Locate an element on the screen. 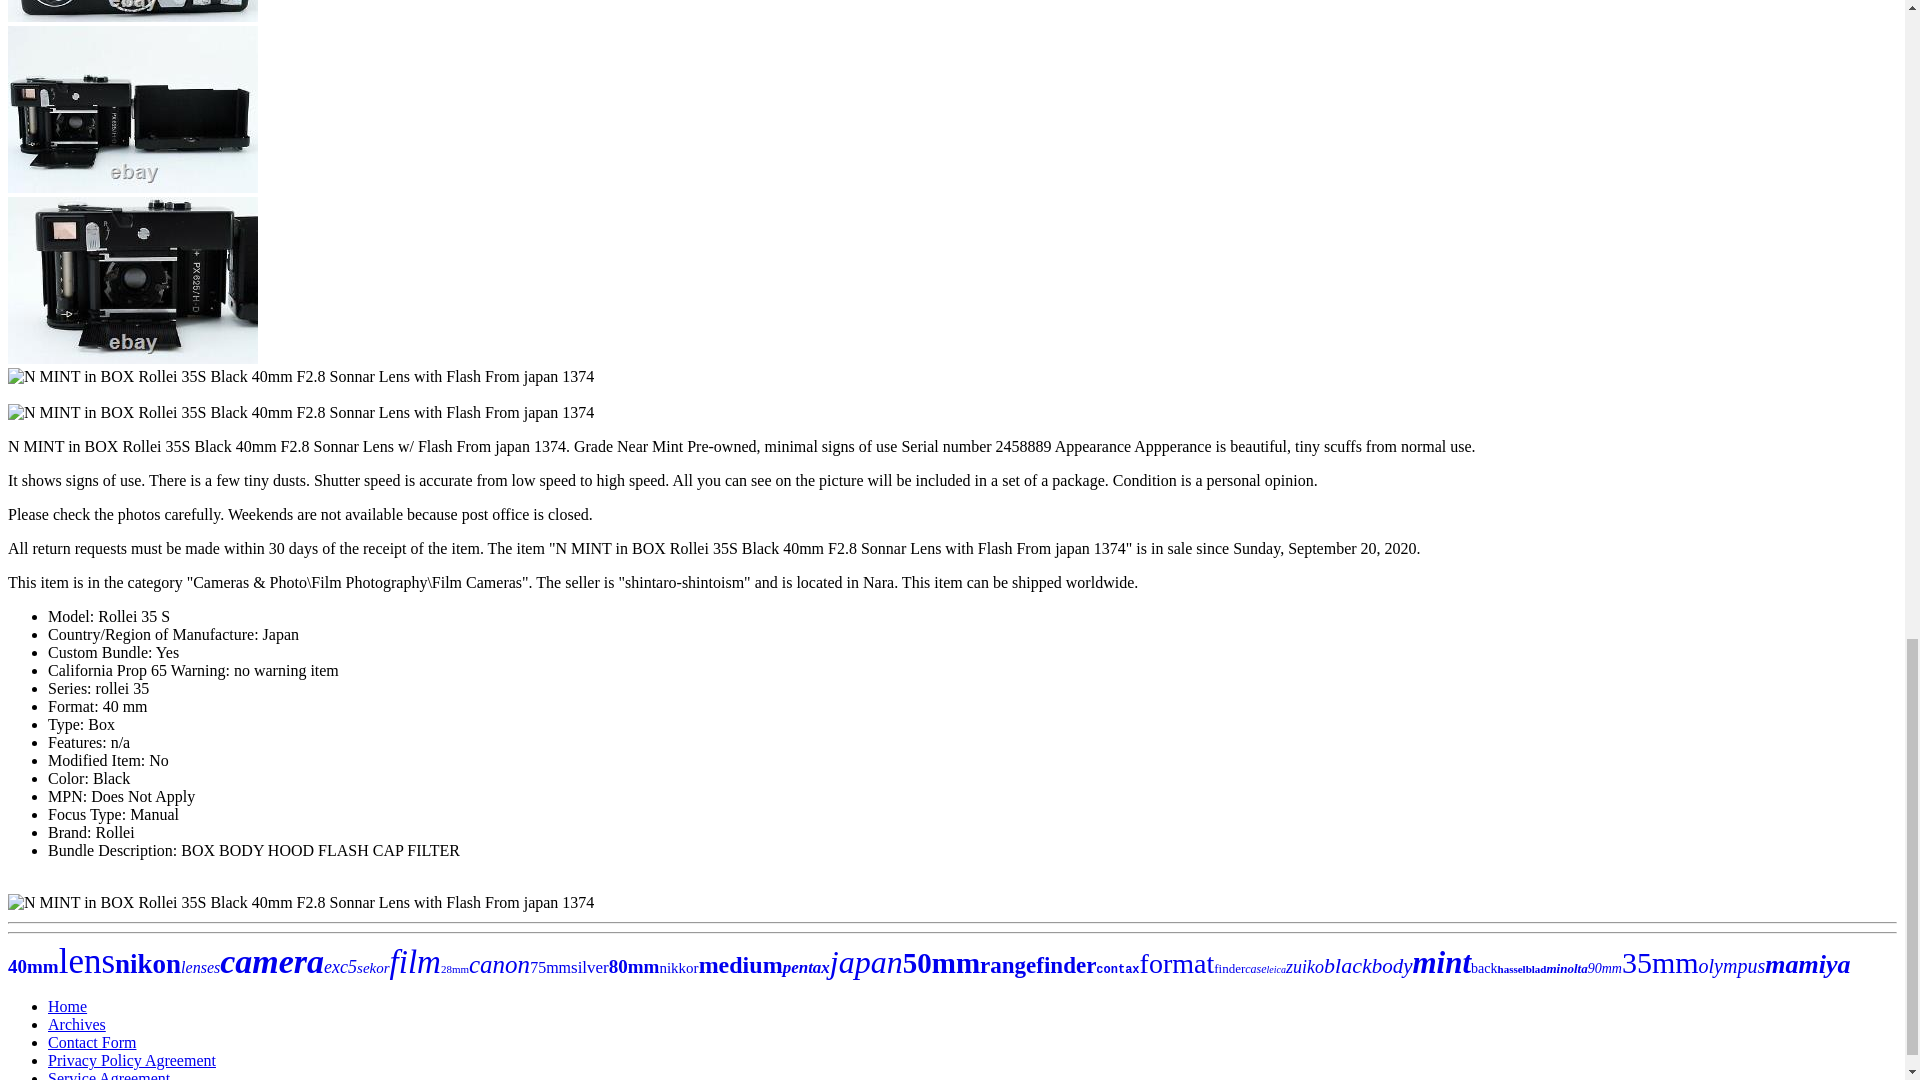 The image size is (1920, 1080). pentax is located at coordinates (806, 967).